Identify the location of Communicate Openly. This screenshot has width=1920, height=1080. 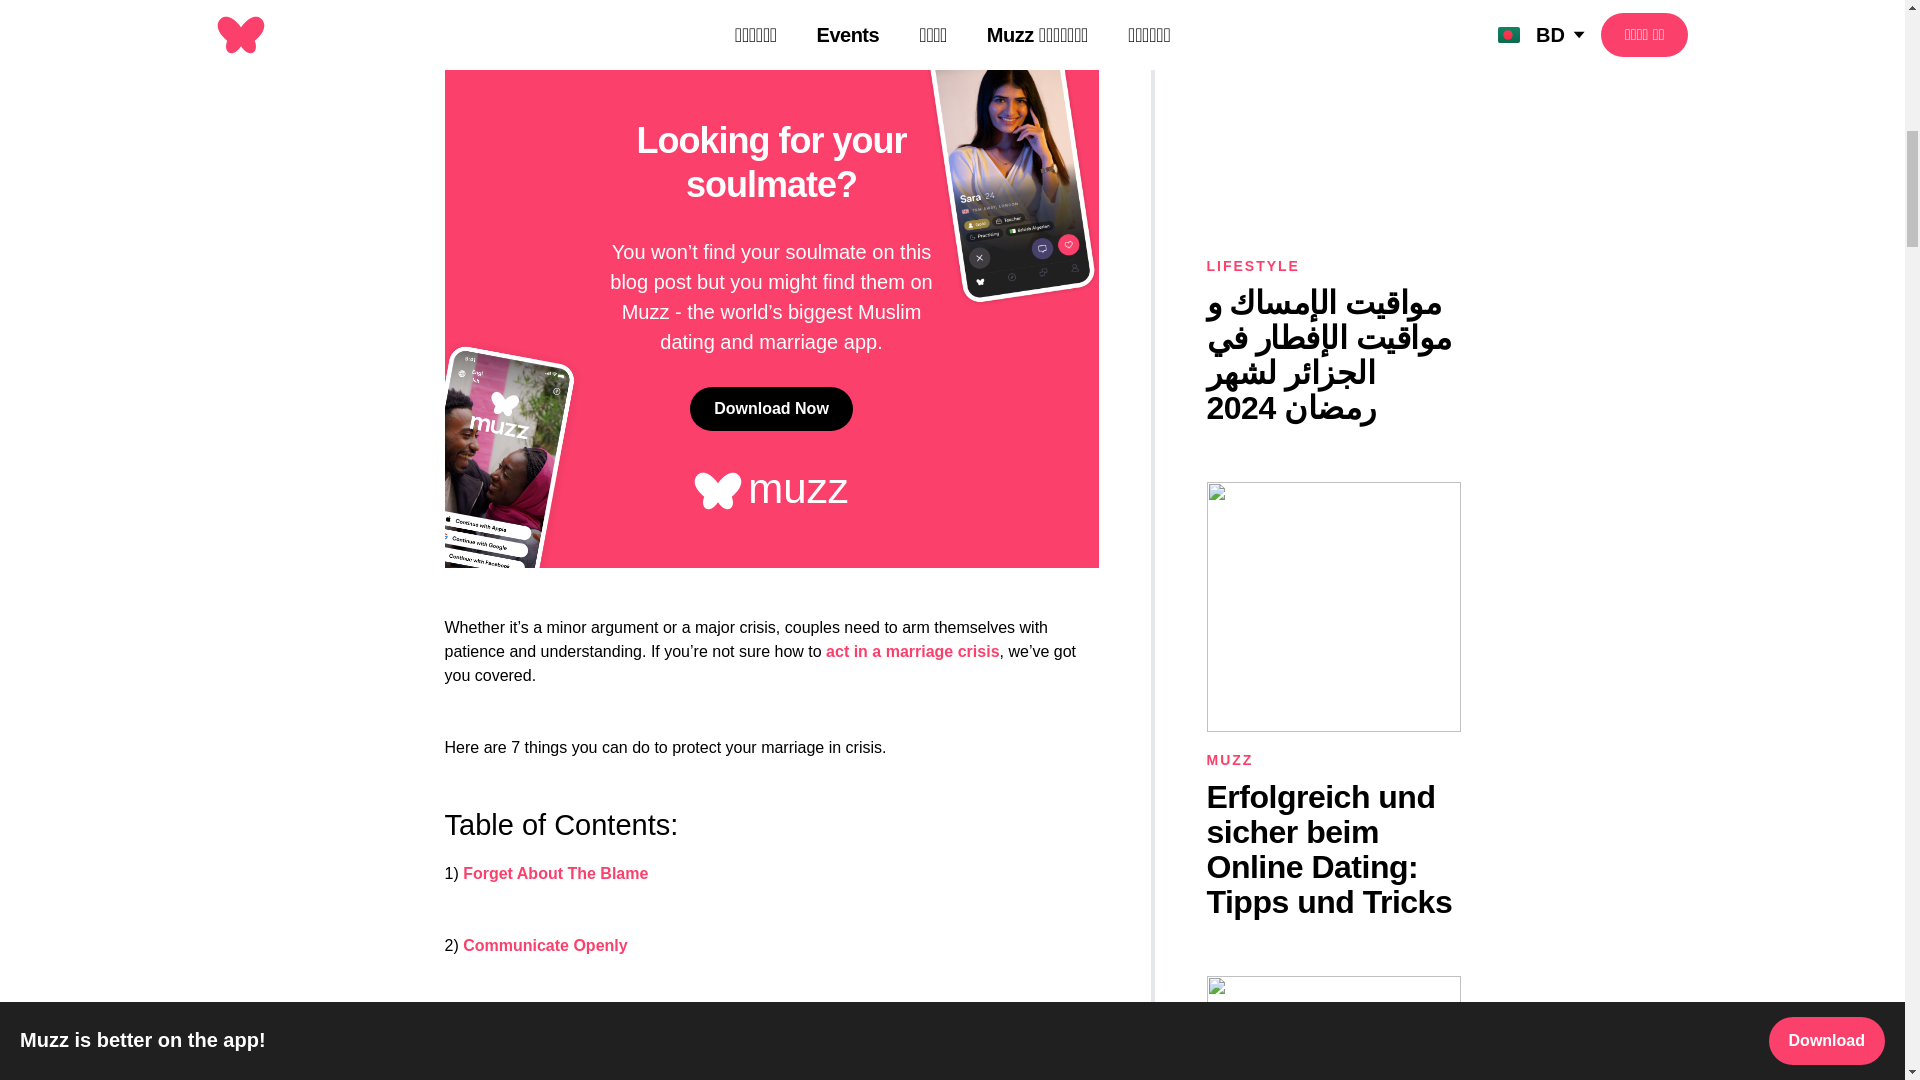
(544, 945).